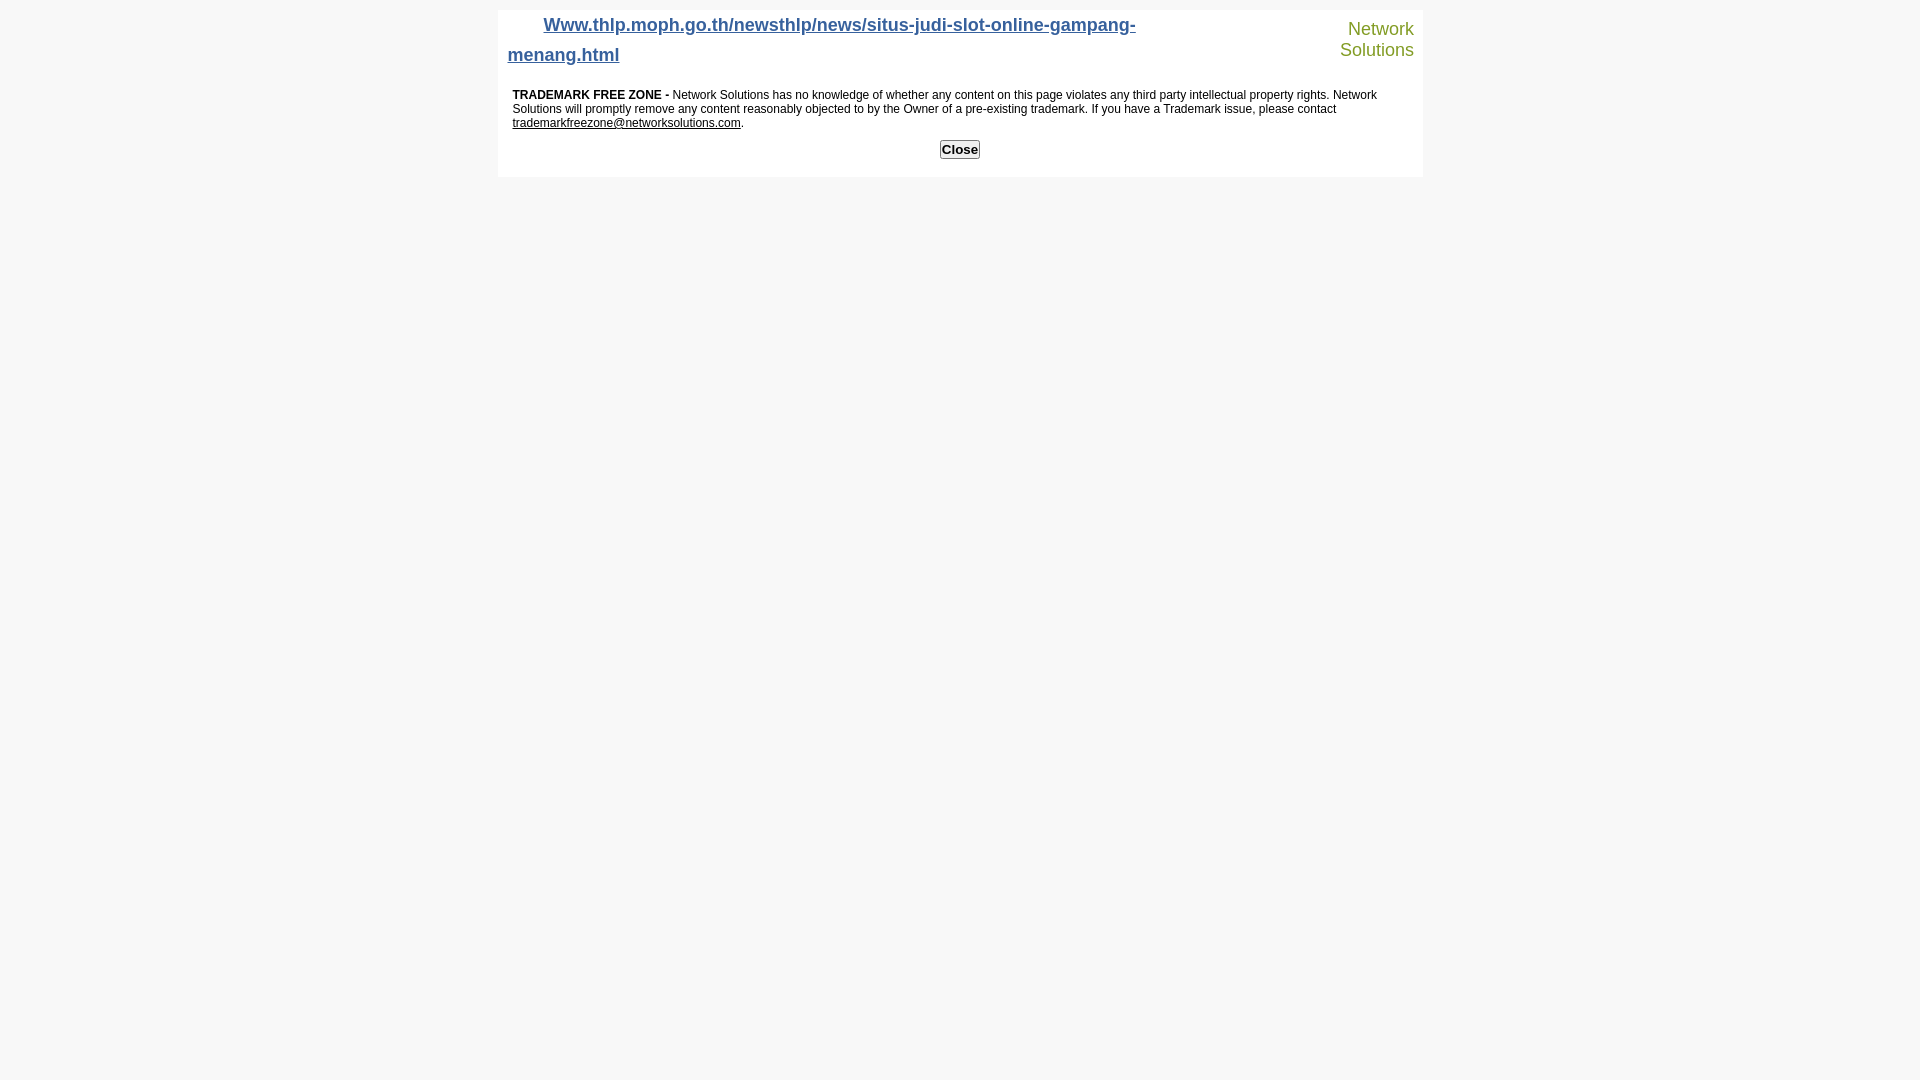 The image size is (1920, 1080). Describe the element at coordinates (626, 123) in the screenshot. I see `trademarkfreezone@networksolutions.com` at that location.